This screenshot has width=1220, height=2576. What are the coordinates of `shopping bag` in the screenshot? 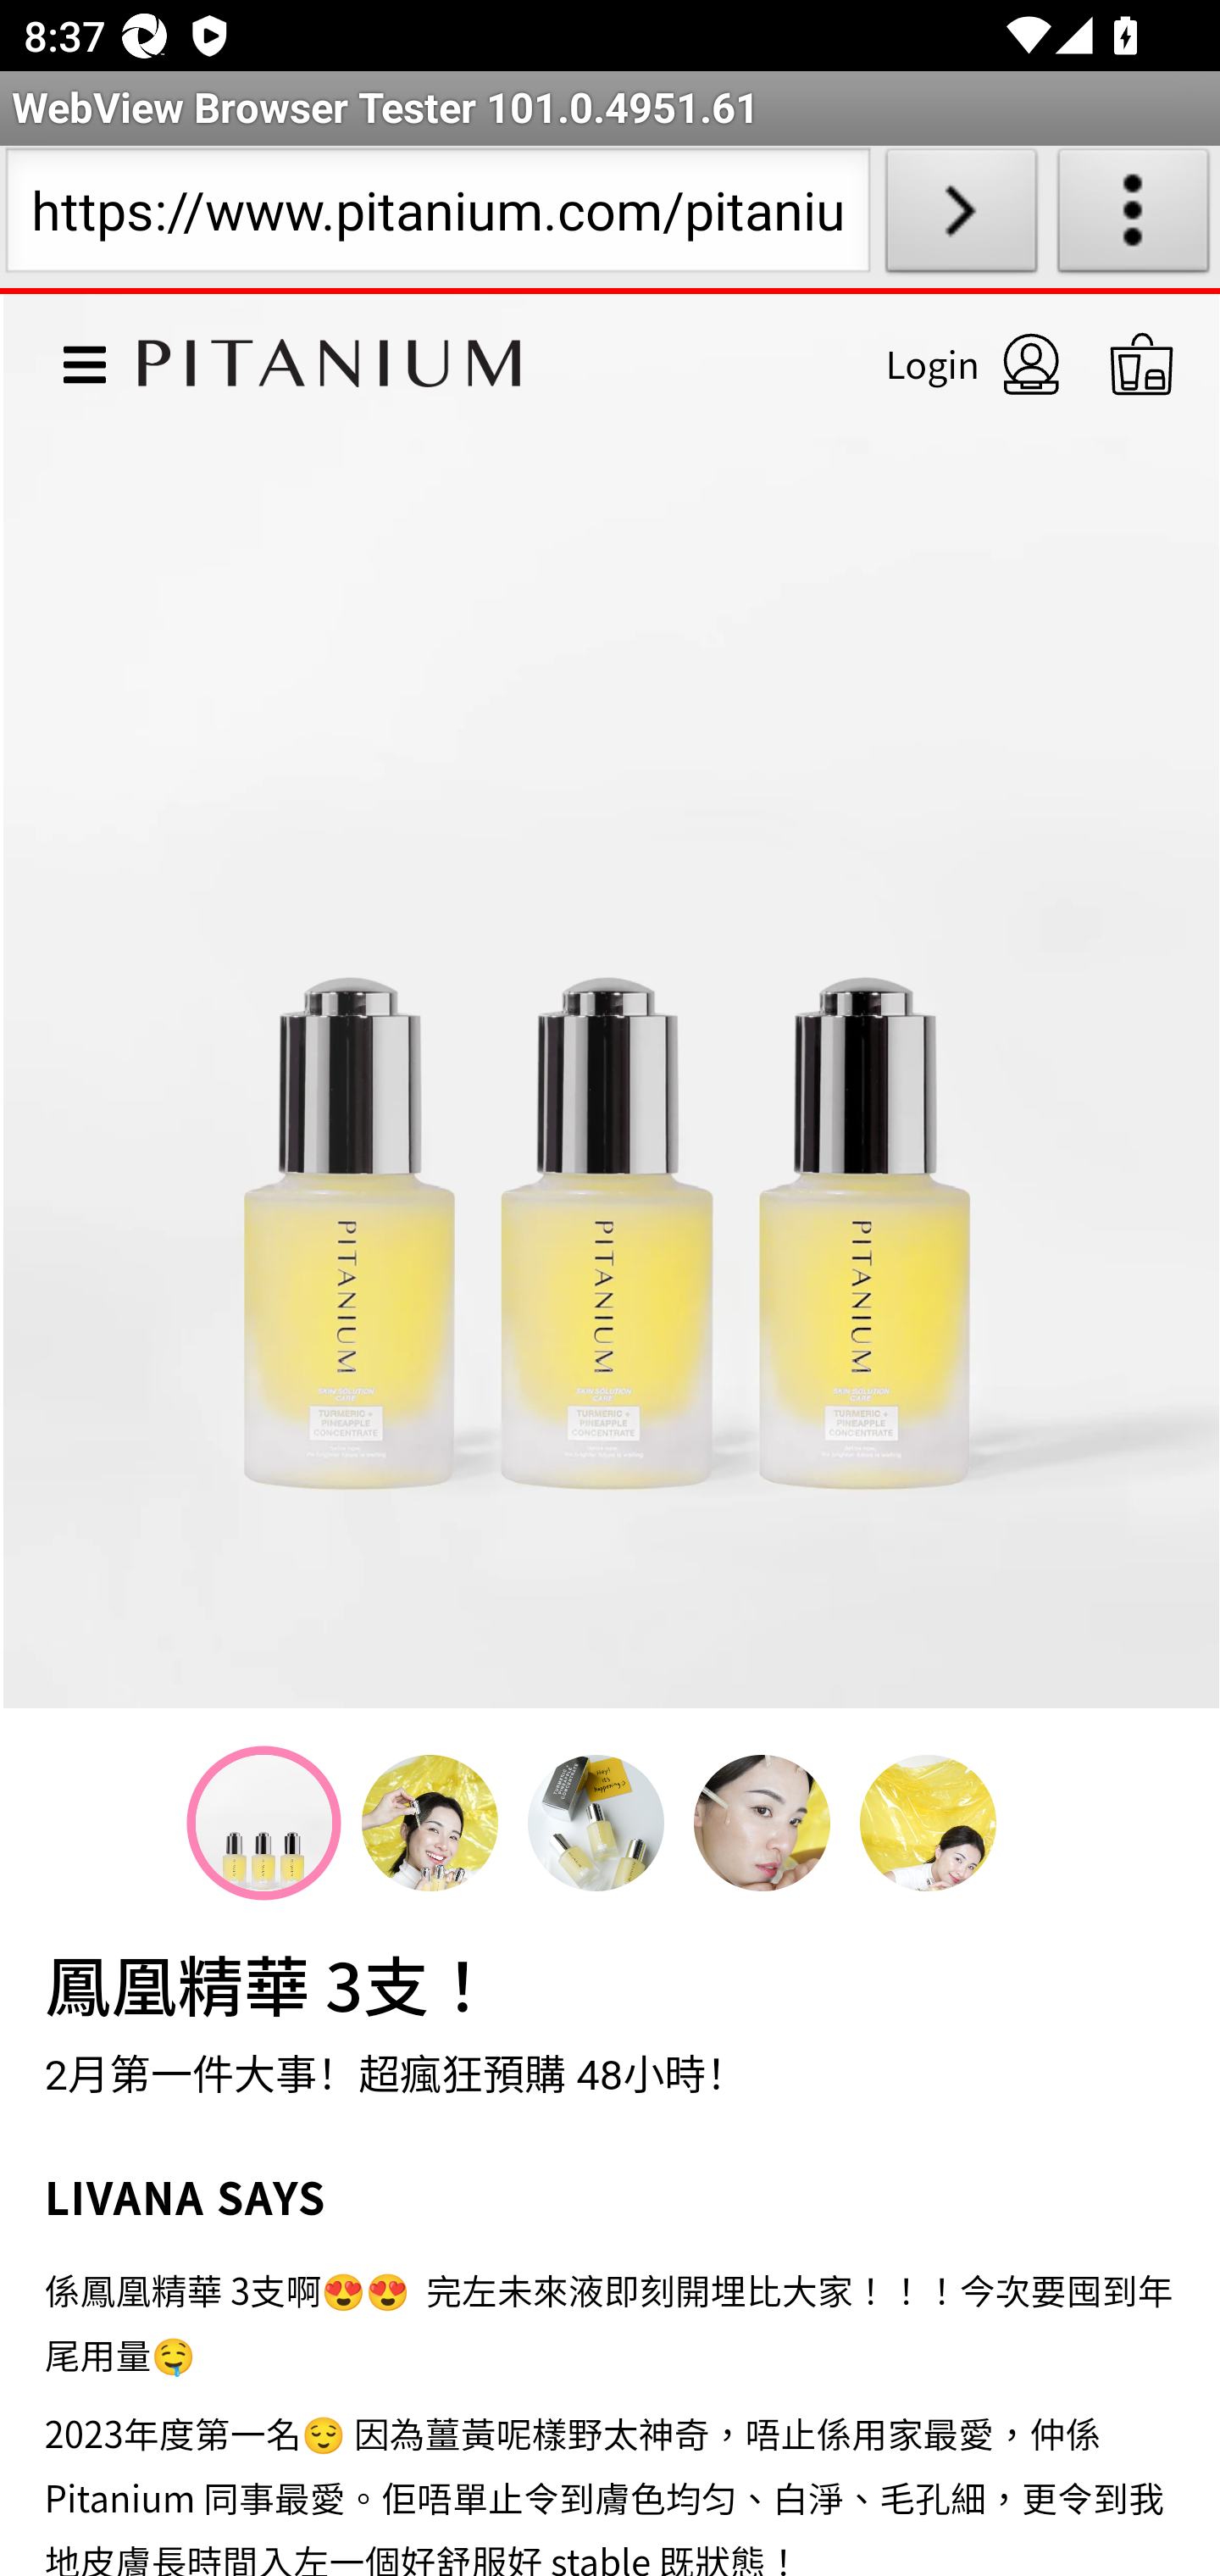 It's located at (1142, 363).